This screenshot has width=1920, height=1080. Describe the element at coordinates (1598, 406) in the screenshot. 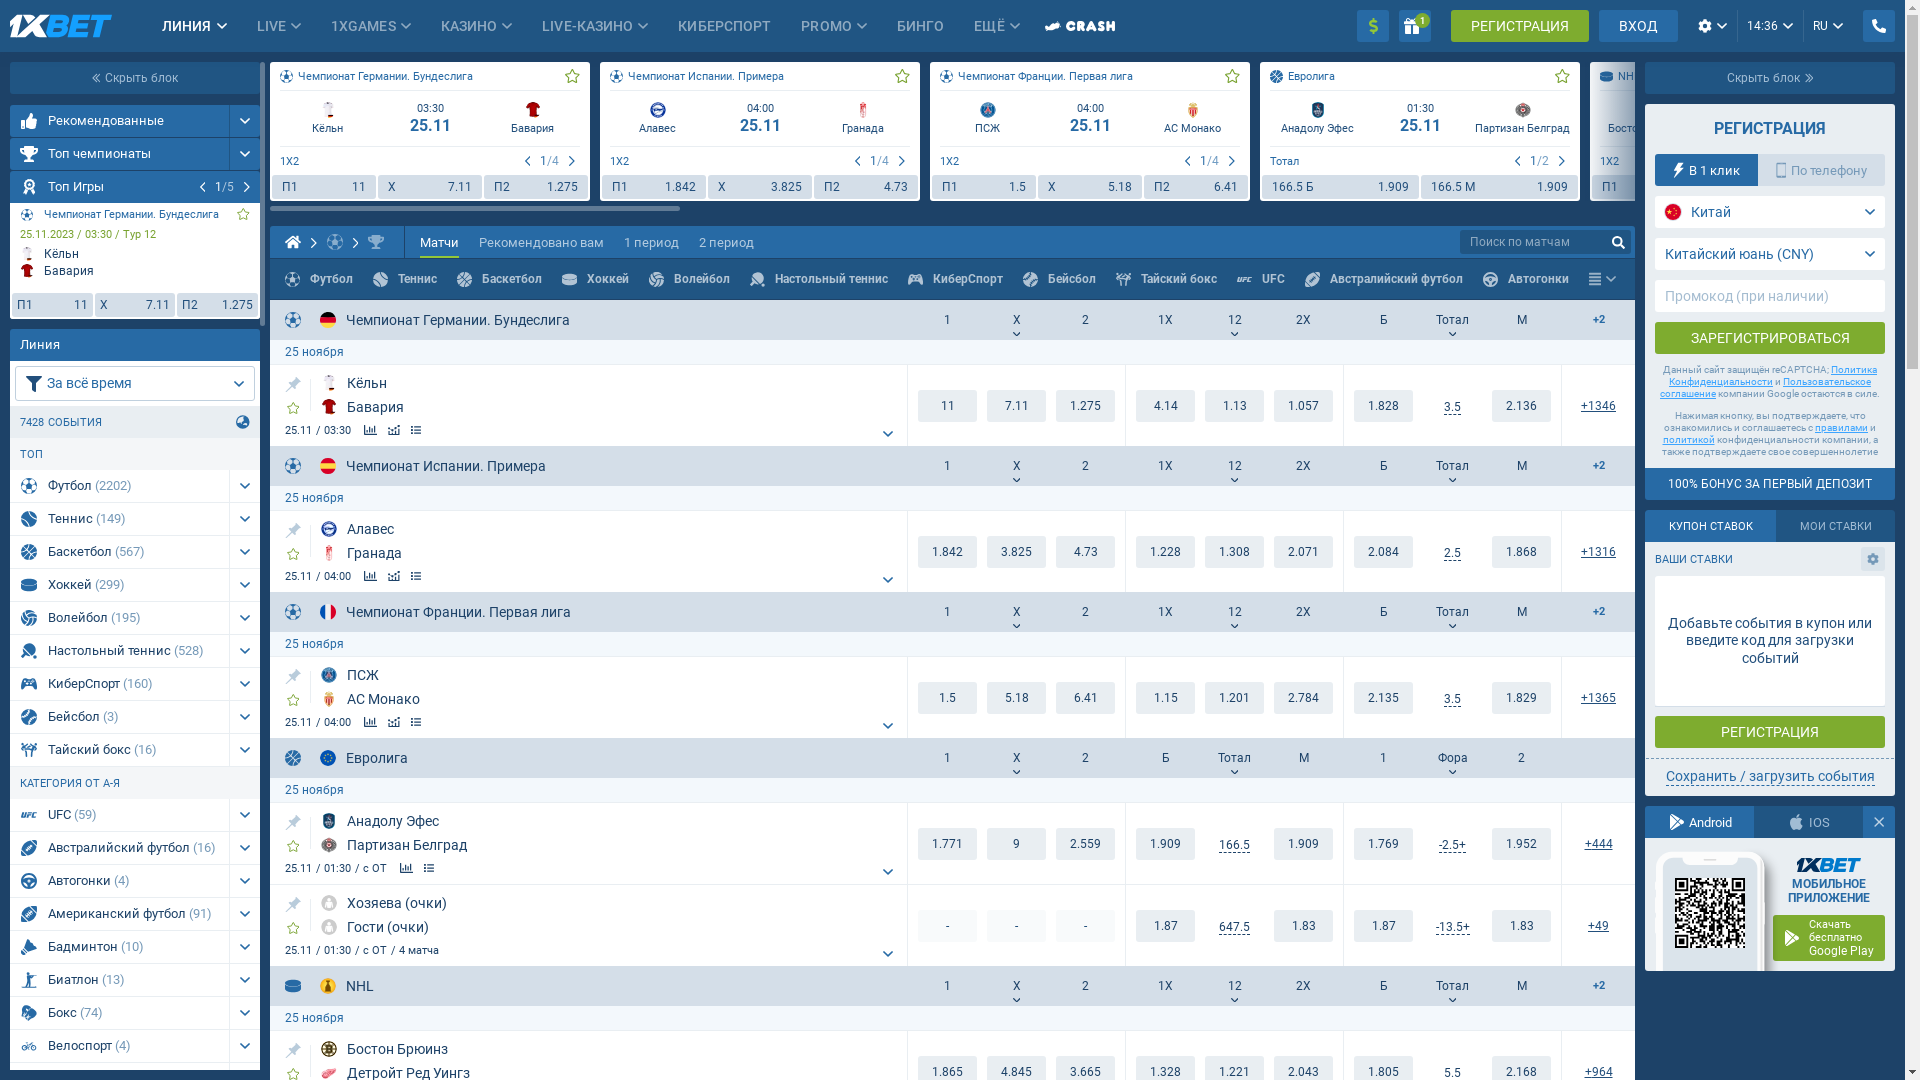

I see `1346` at that location.